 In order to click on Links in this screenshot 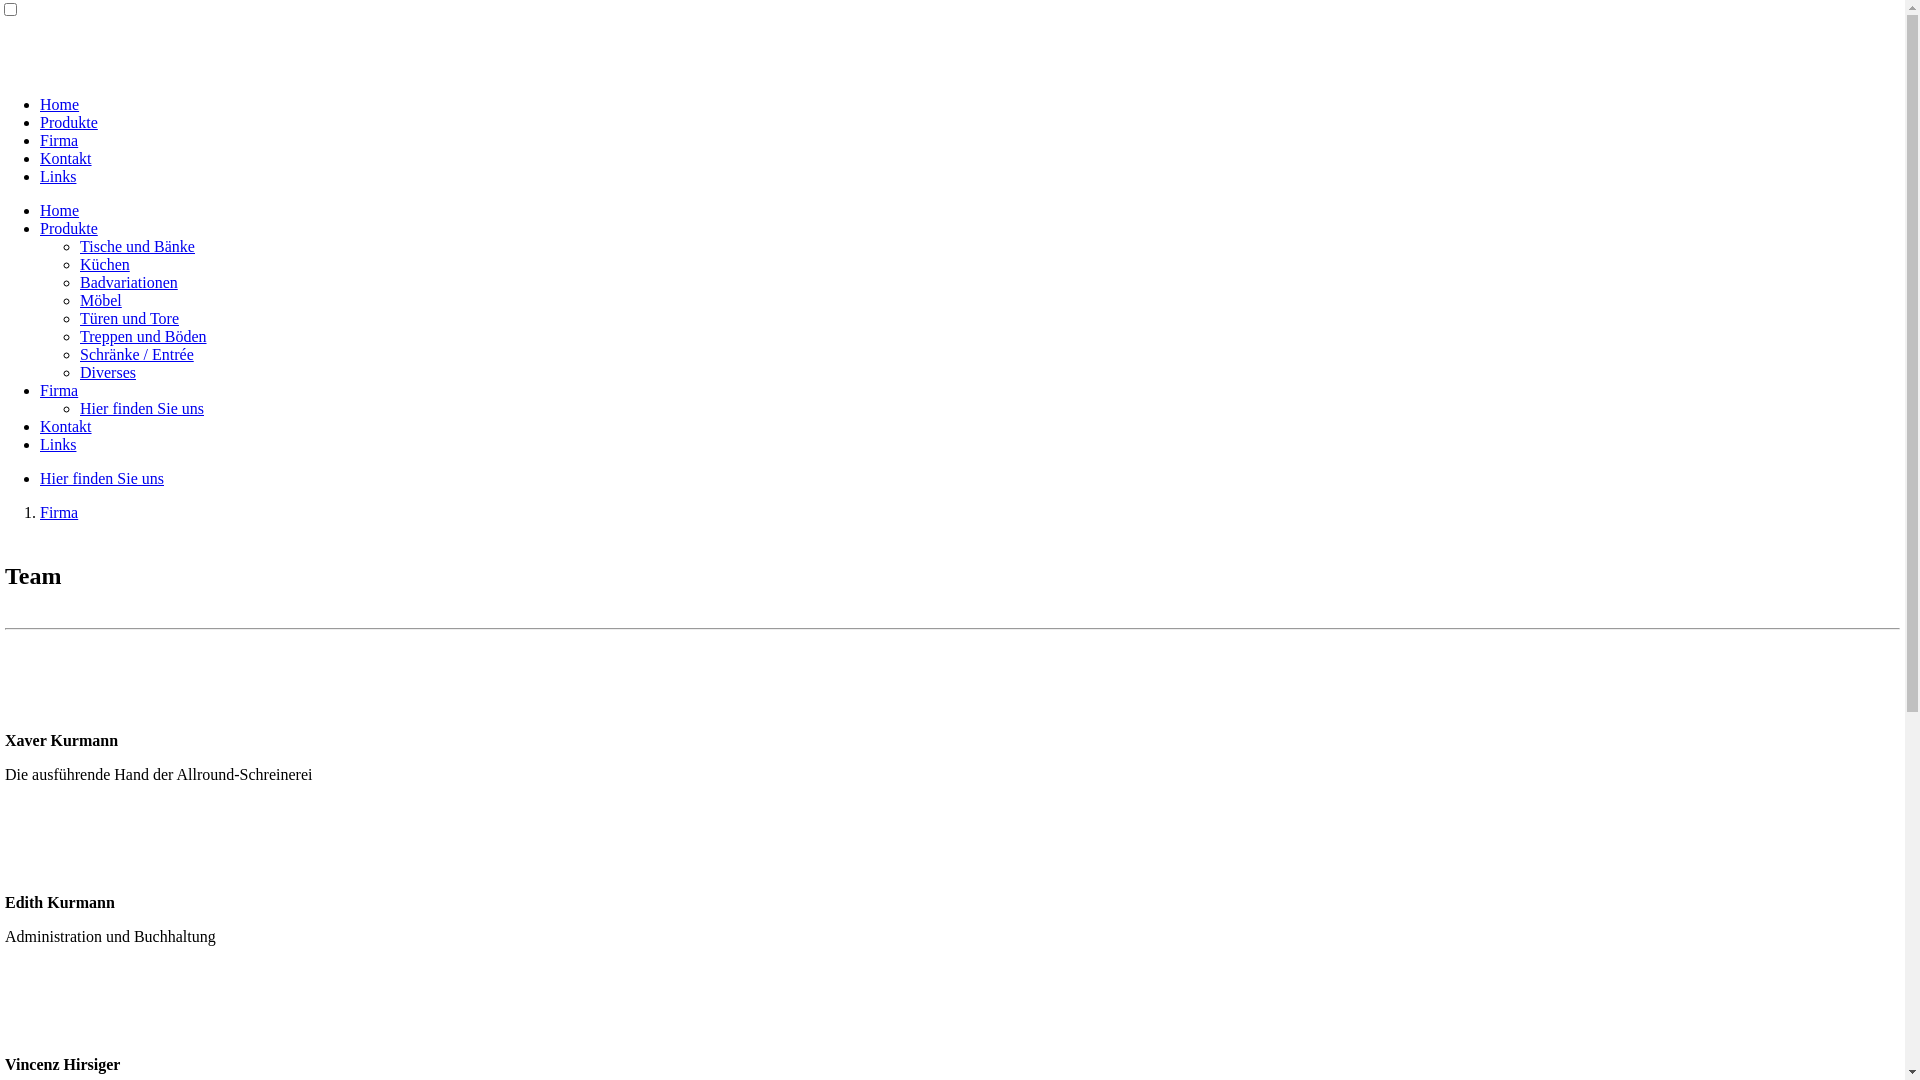, I will do `click(58, 176)`.